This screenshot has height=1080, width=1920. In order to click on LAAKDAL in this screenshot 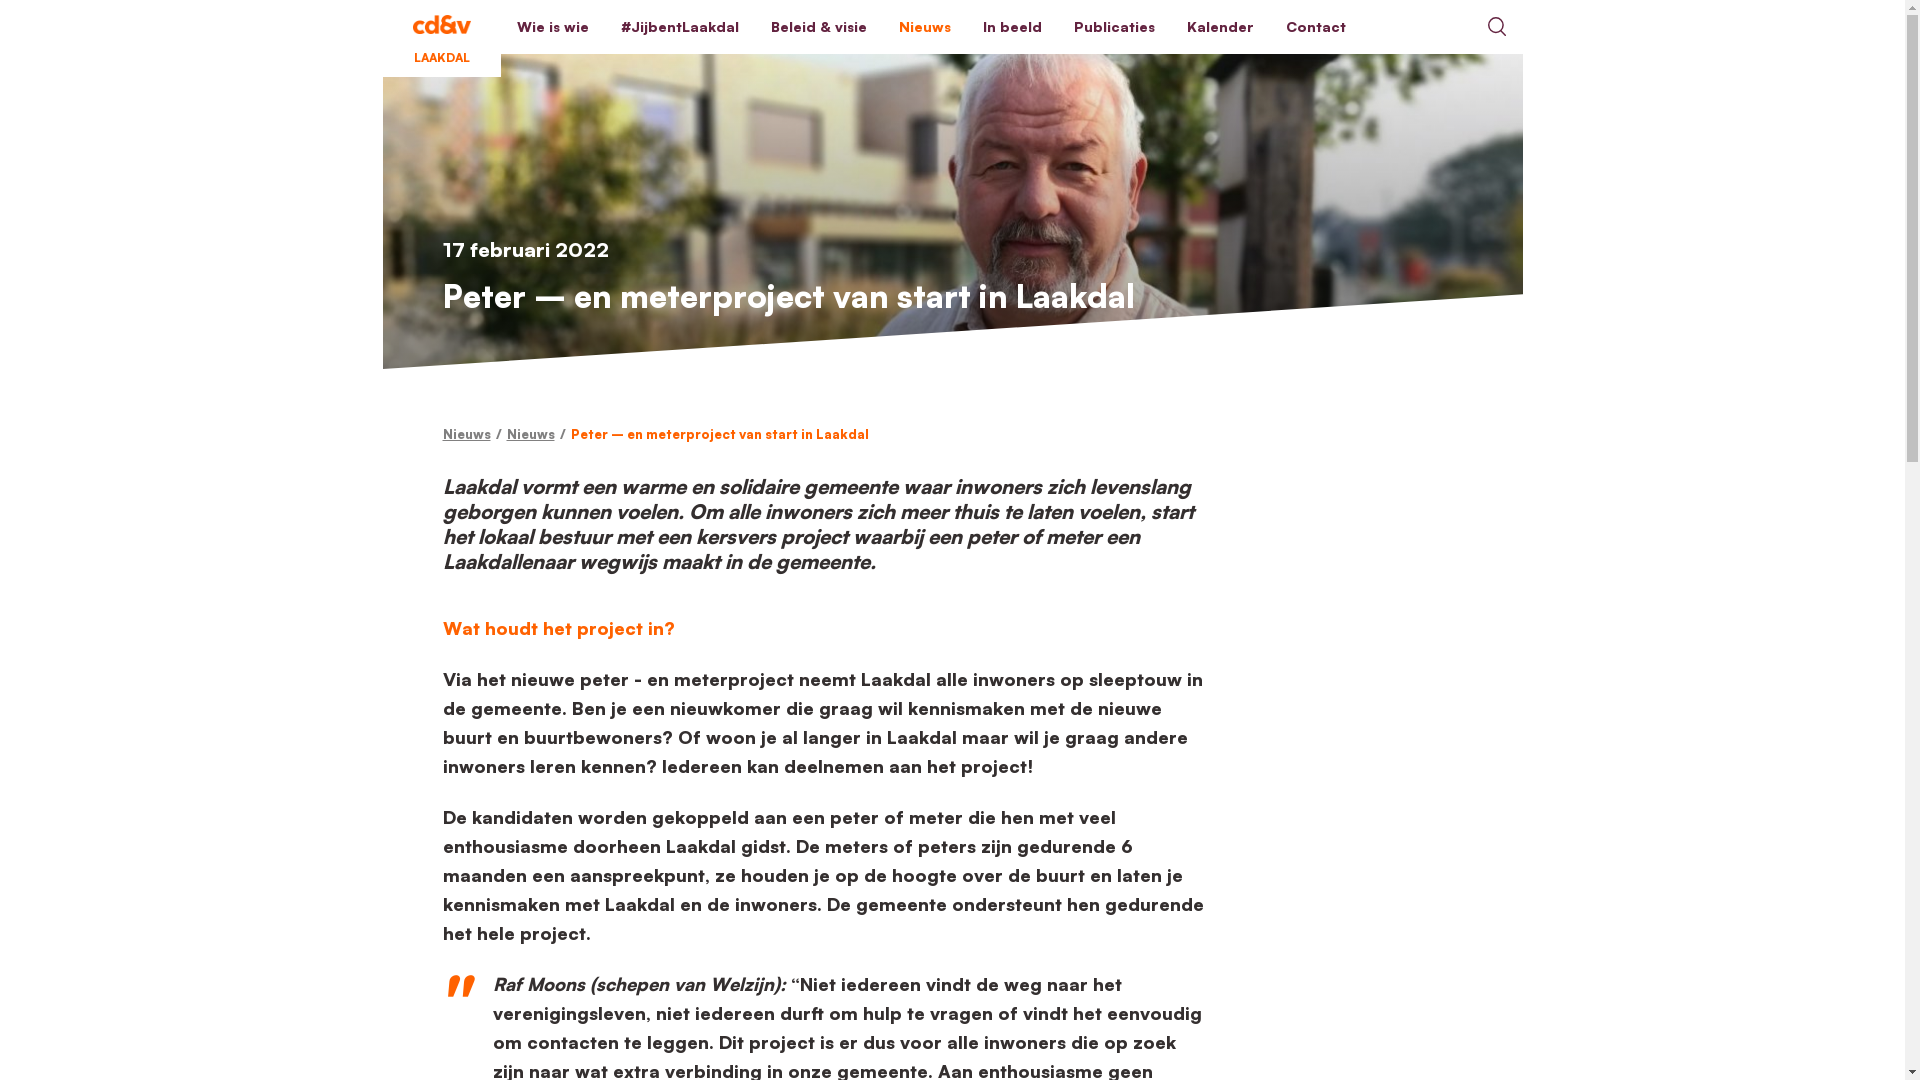, I will do `click(441, 26)`.